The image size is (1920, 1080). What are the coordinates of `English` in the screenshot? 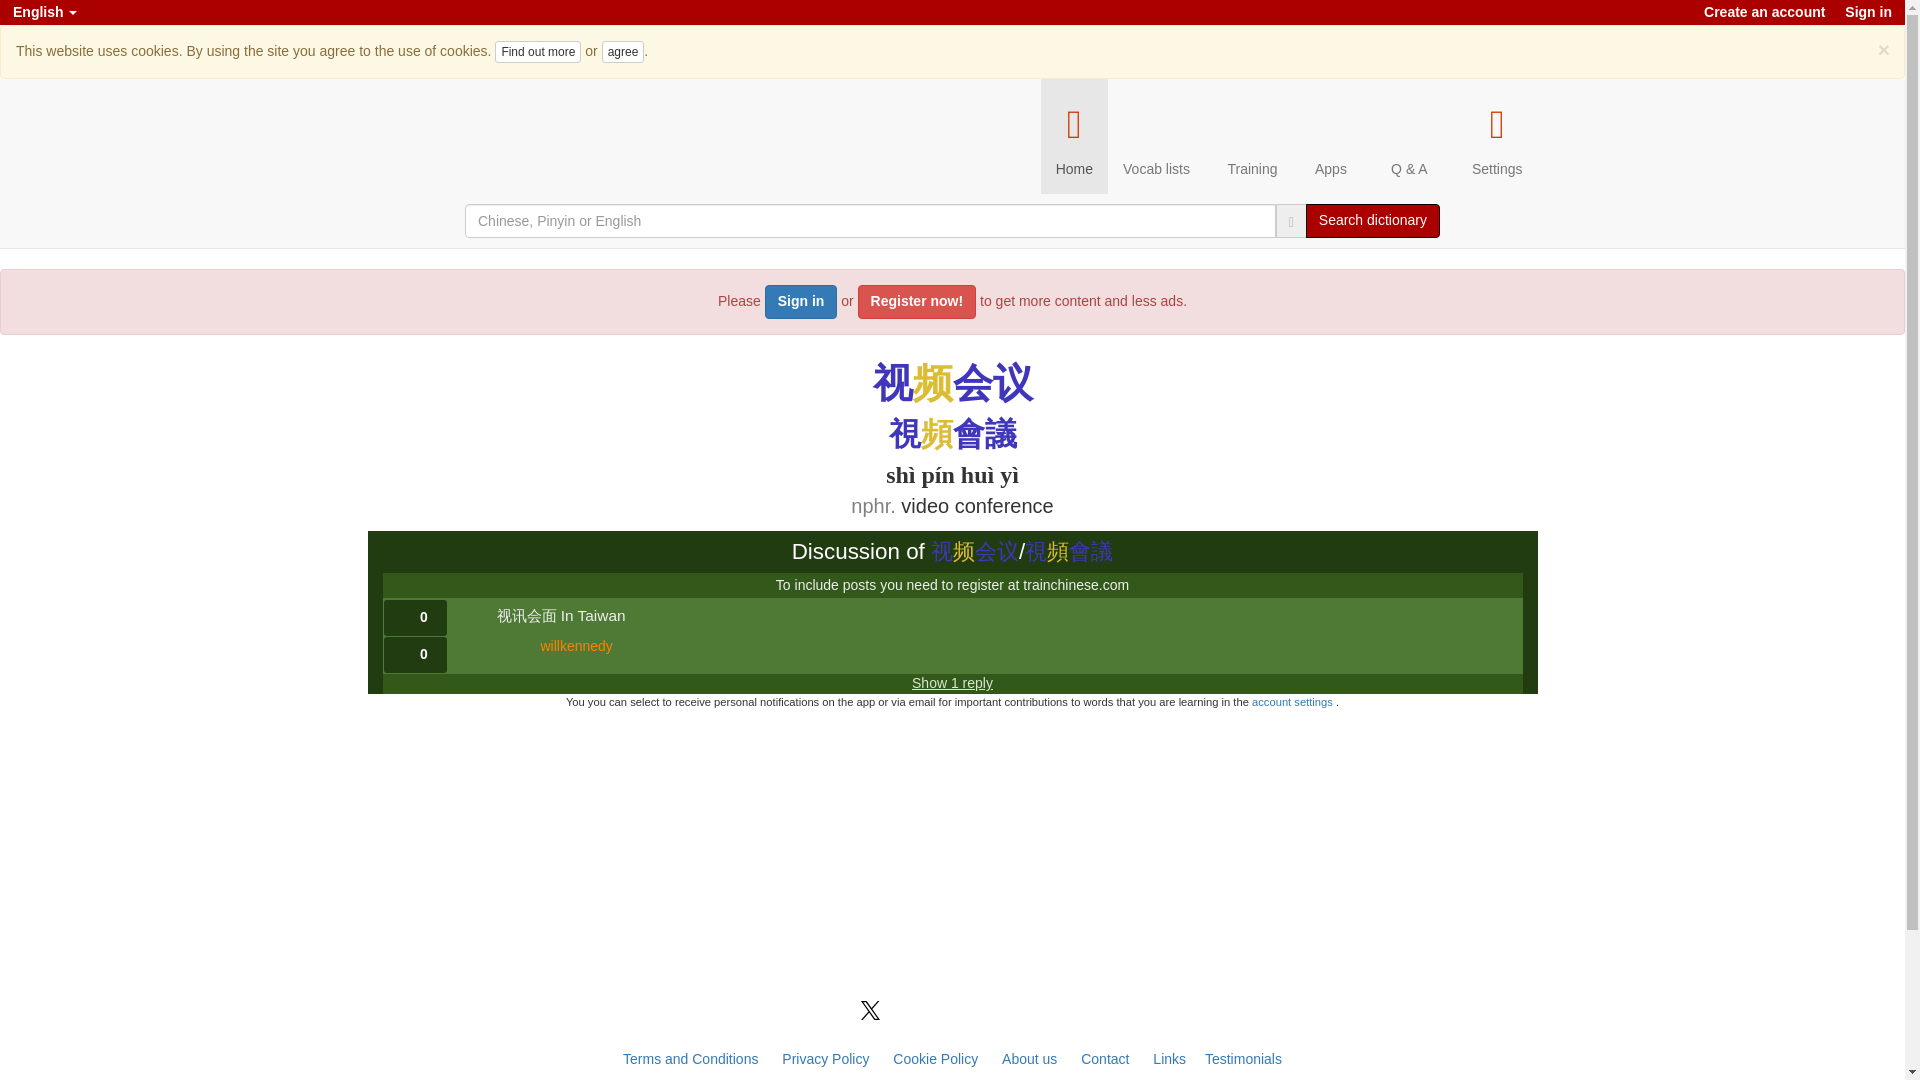 It's located at (44, 12).